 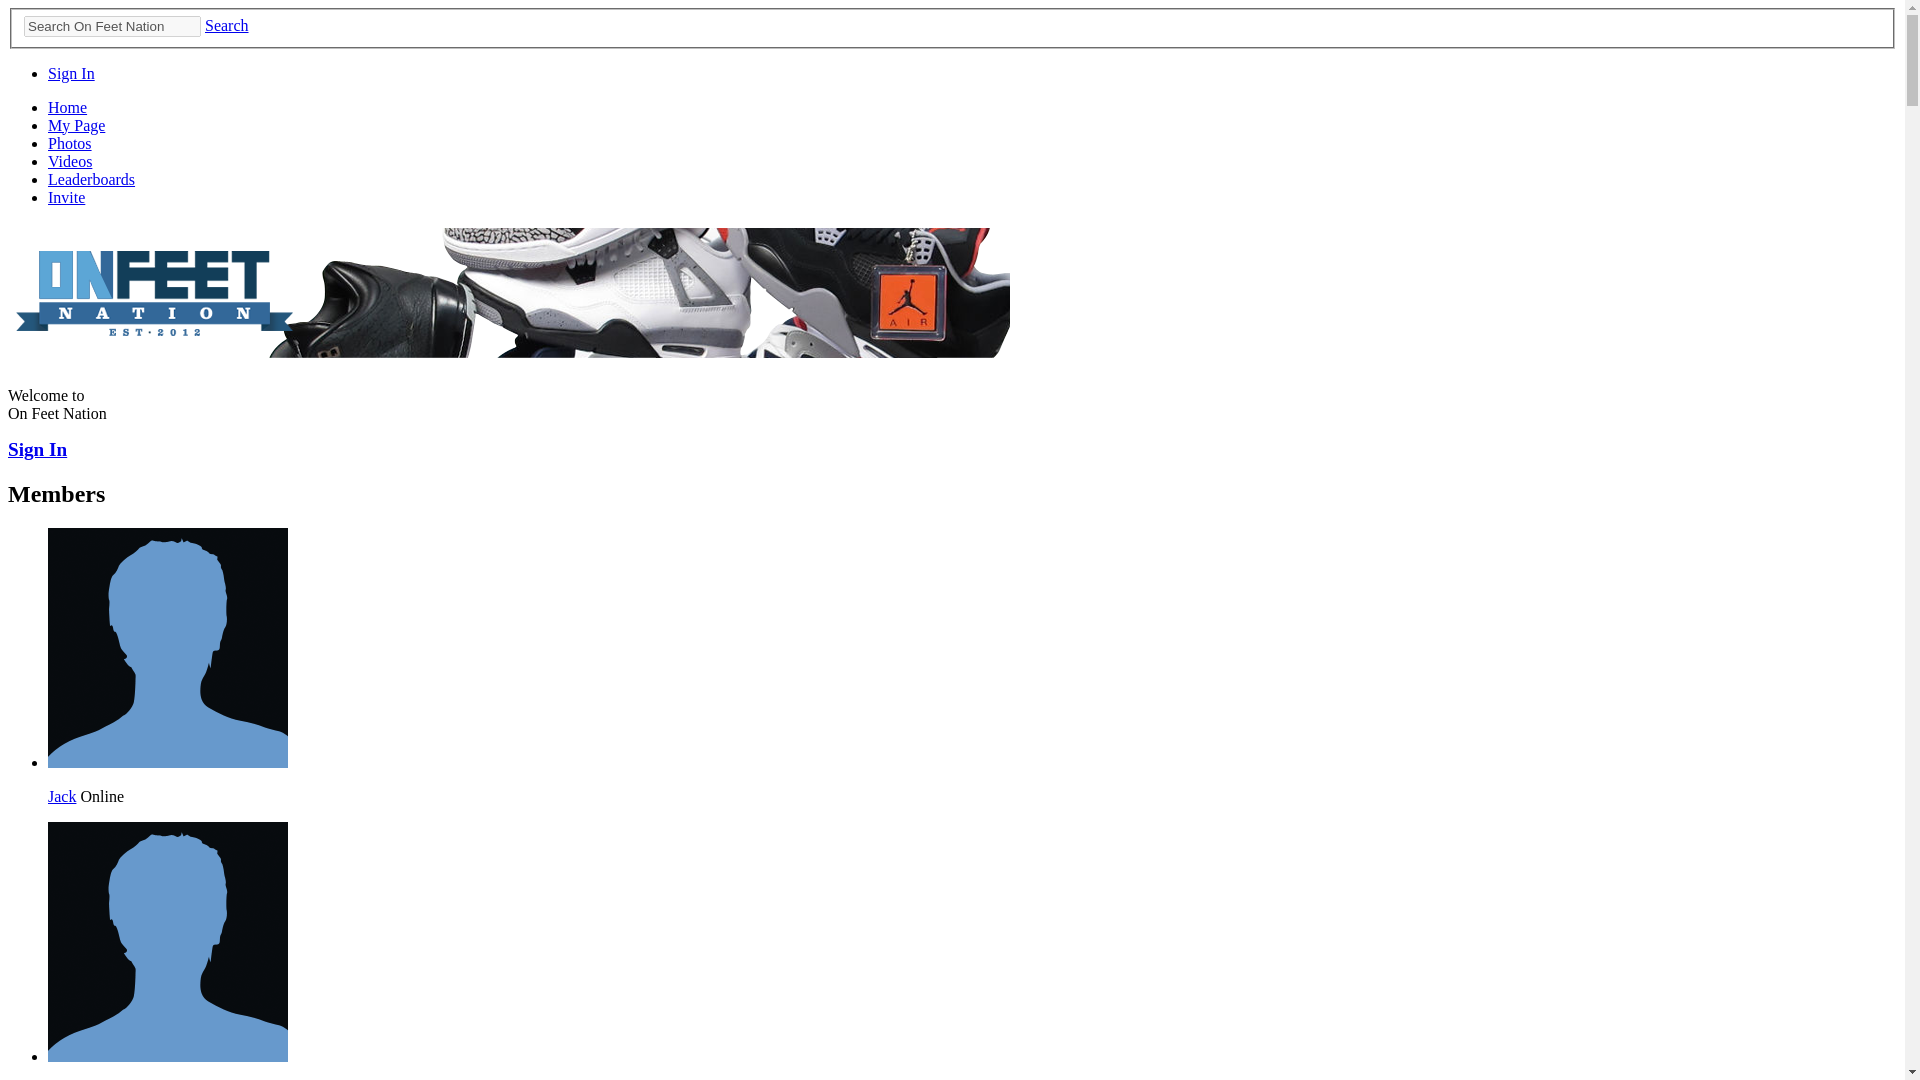 What do you see at coordinates (112, 26) in the screenshot?
I see `Search On Feet Nation` at bounding box center [112, 26].